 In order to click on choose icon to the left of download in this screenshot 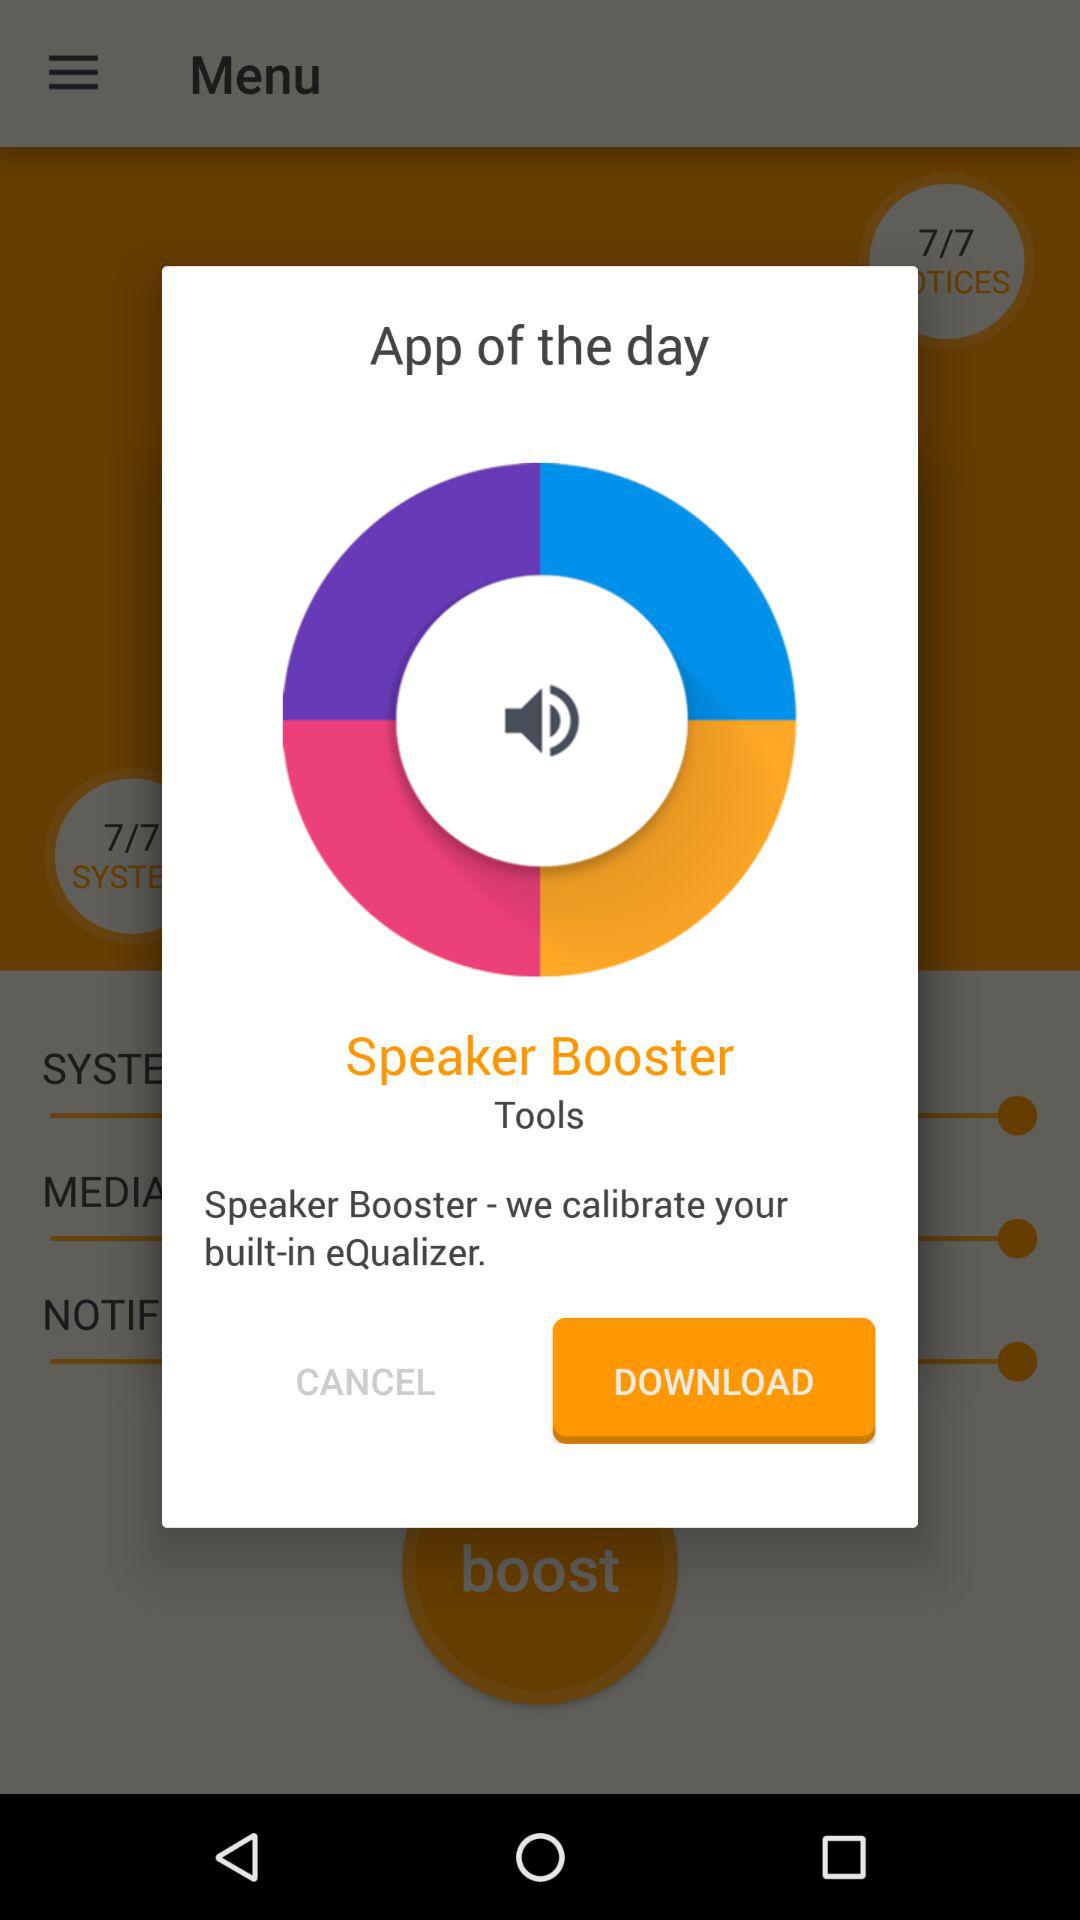, I will do `click(365, 1380)`.